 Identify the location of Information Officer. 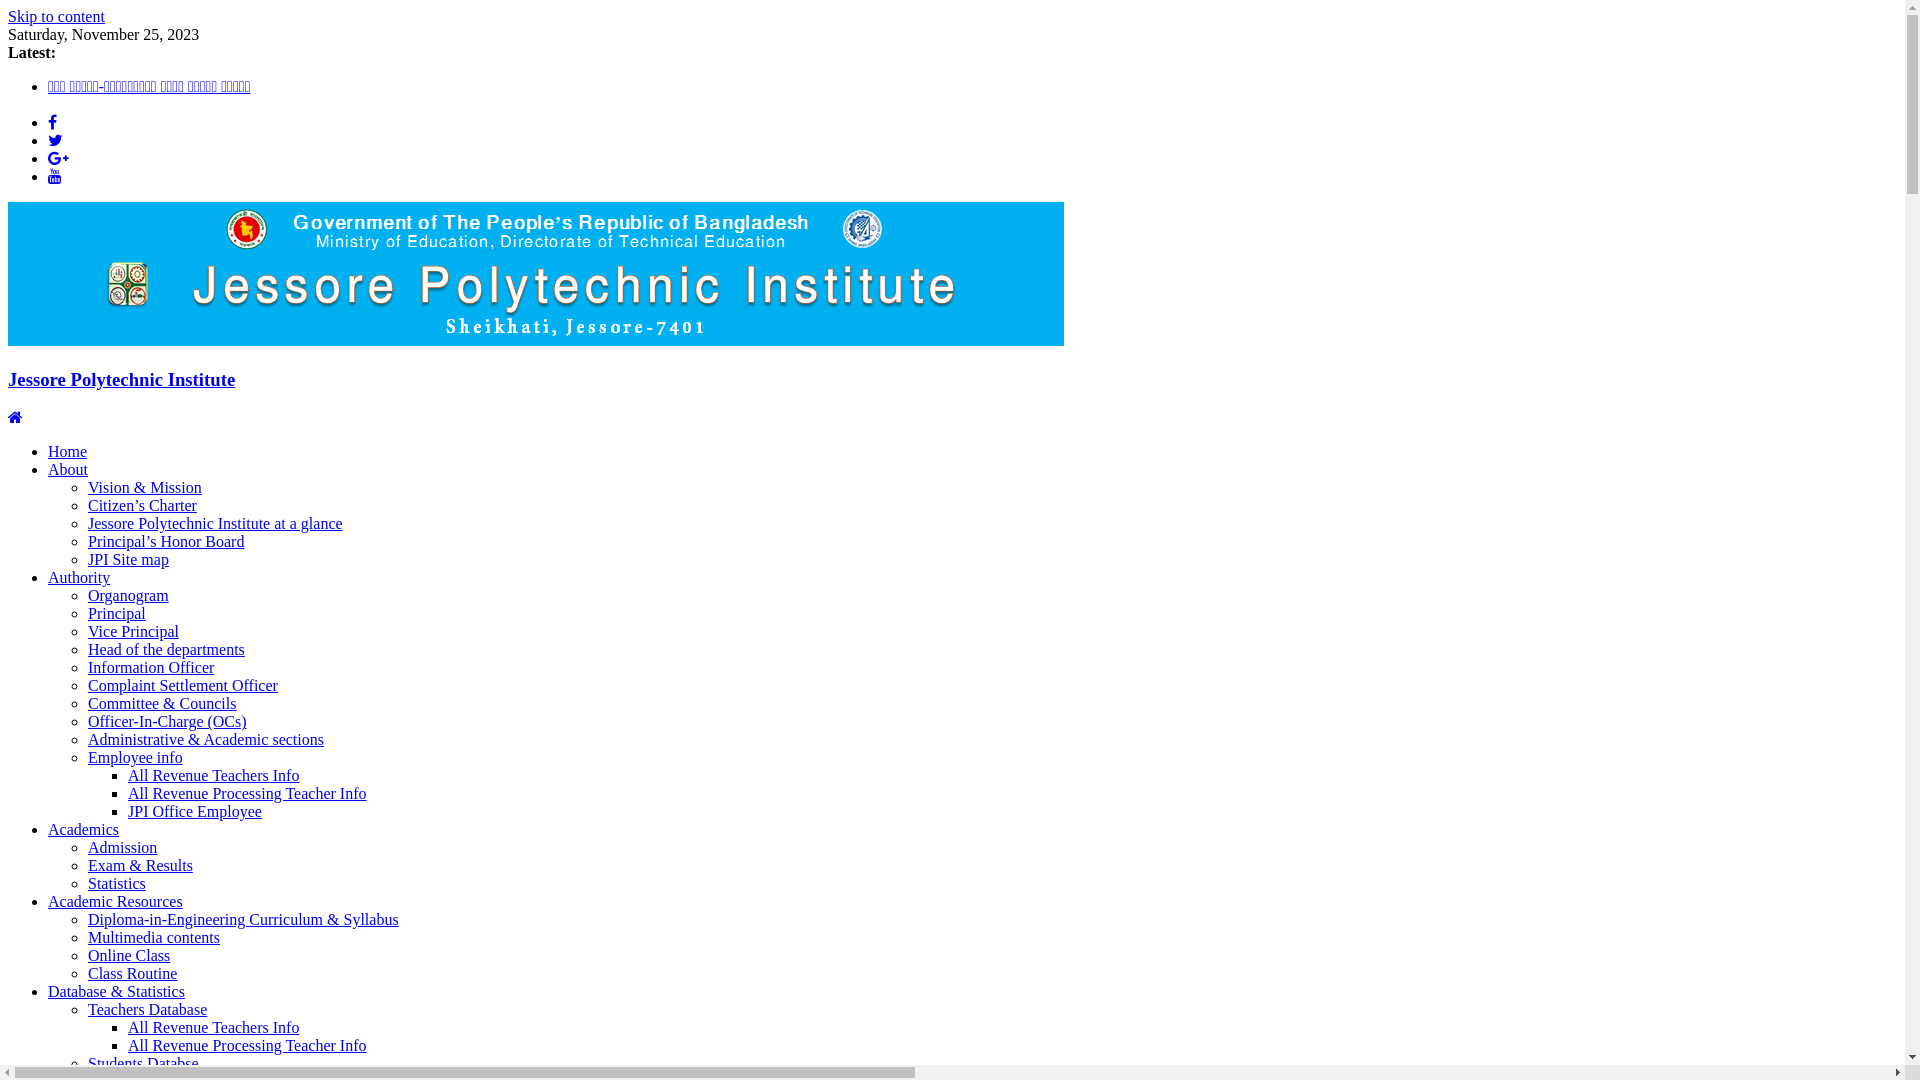
(151, 668).